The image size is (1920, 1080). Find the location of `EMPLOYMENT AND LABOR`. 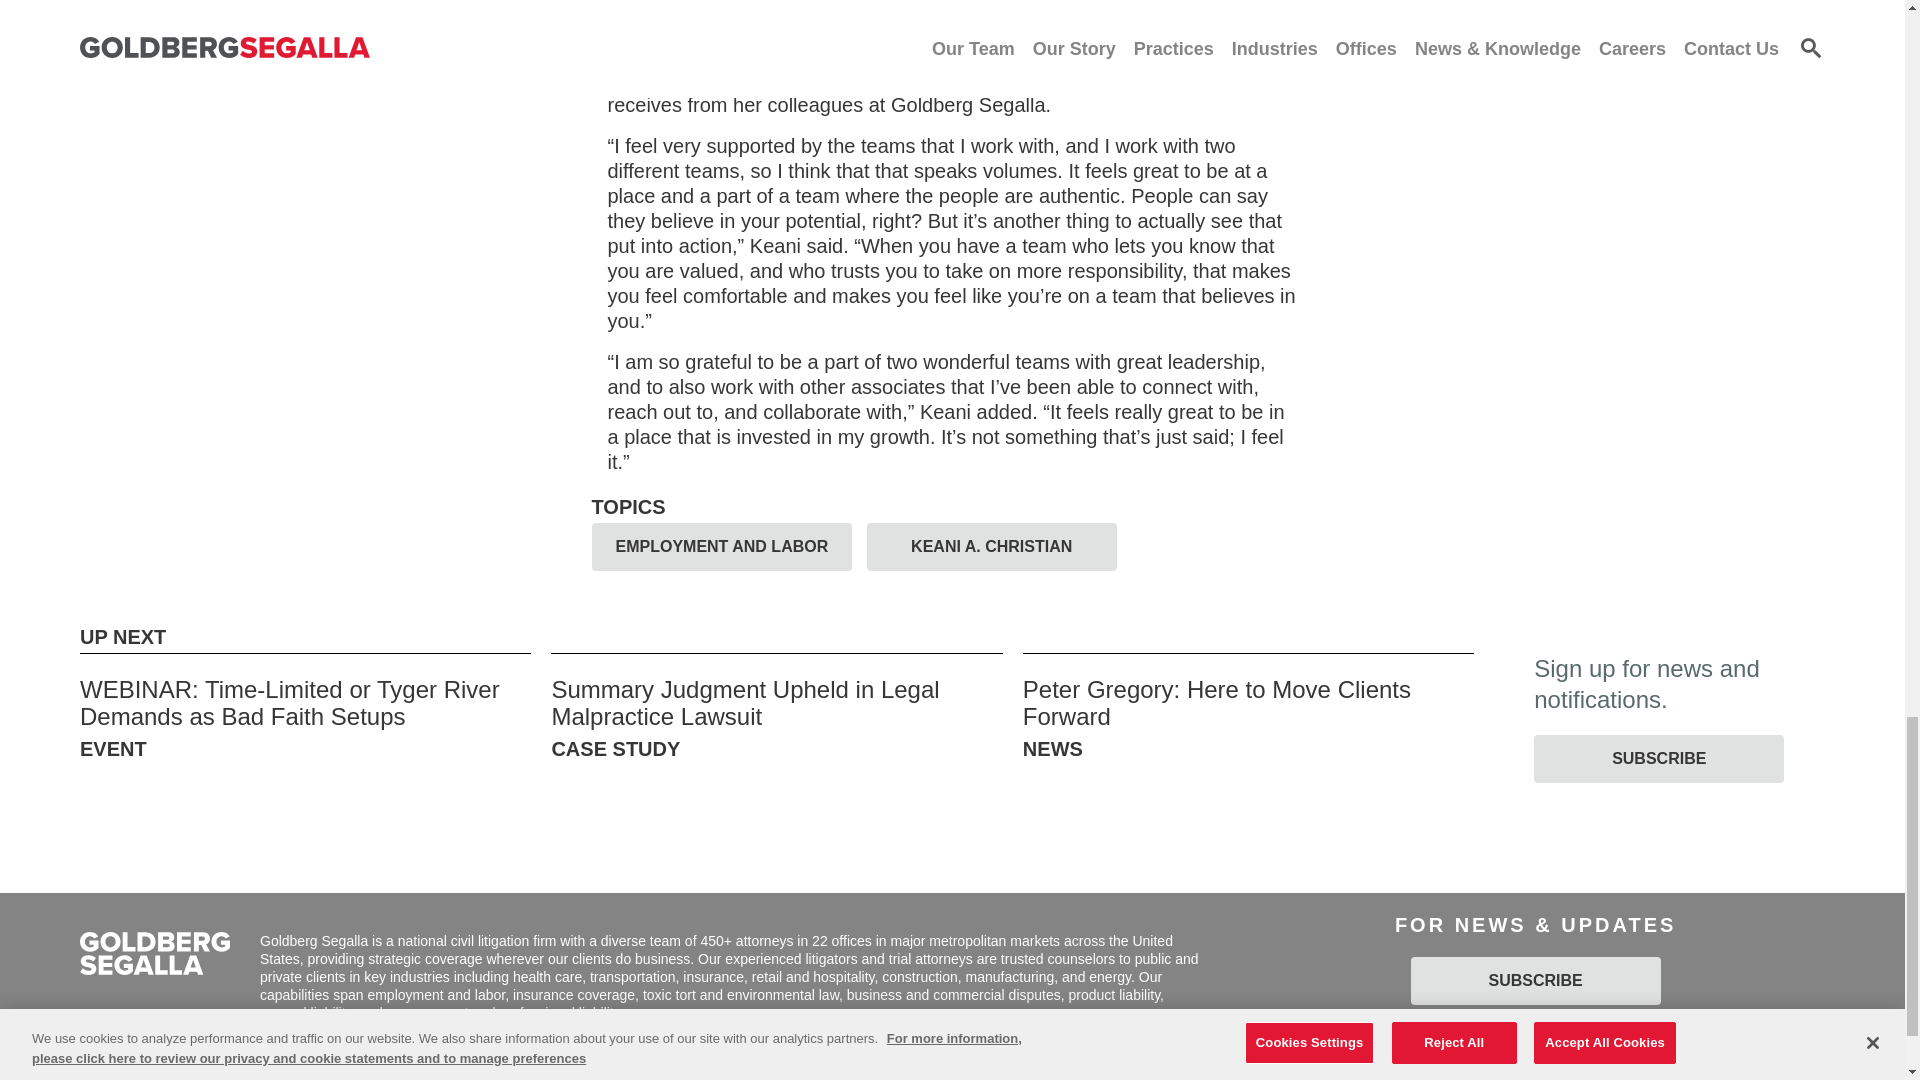

EMPLOYMENT AND LABOR is located at coordinates (722, 546).